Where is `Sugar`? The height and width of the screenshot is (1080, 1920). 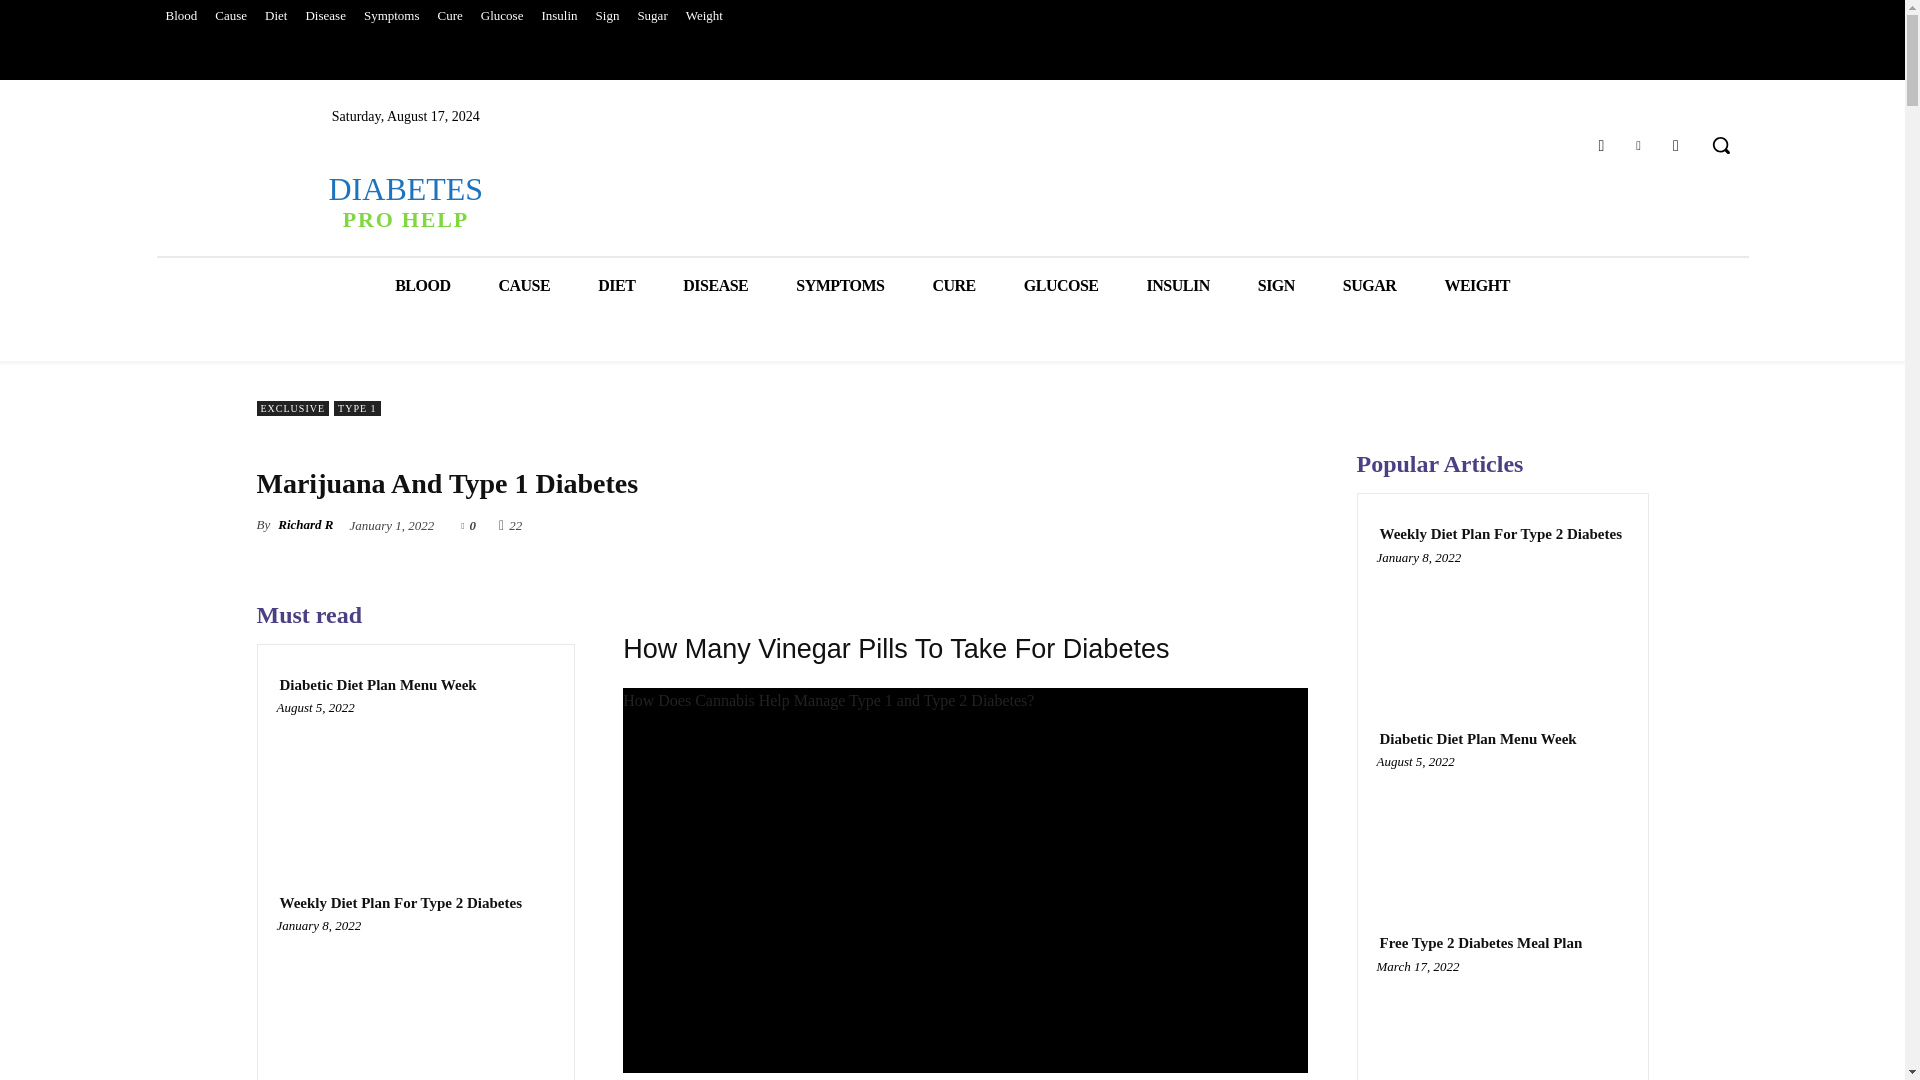 Sugar is located at coordinates (651, 16).